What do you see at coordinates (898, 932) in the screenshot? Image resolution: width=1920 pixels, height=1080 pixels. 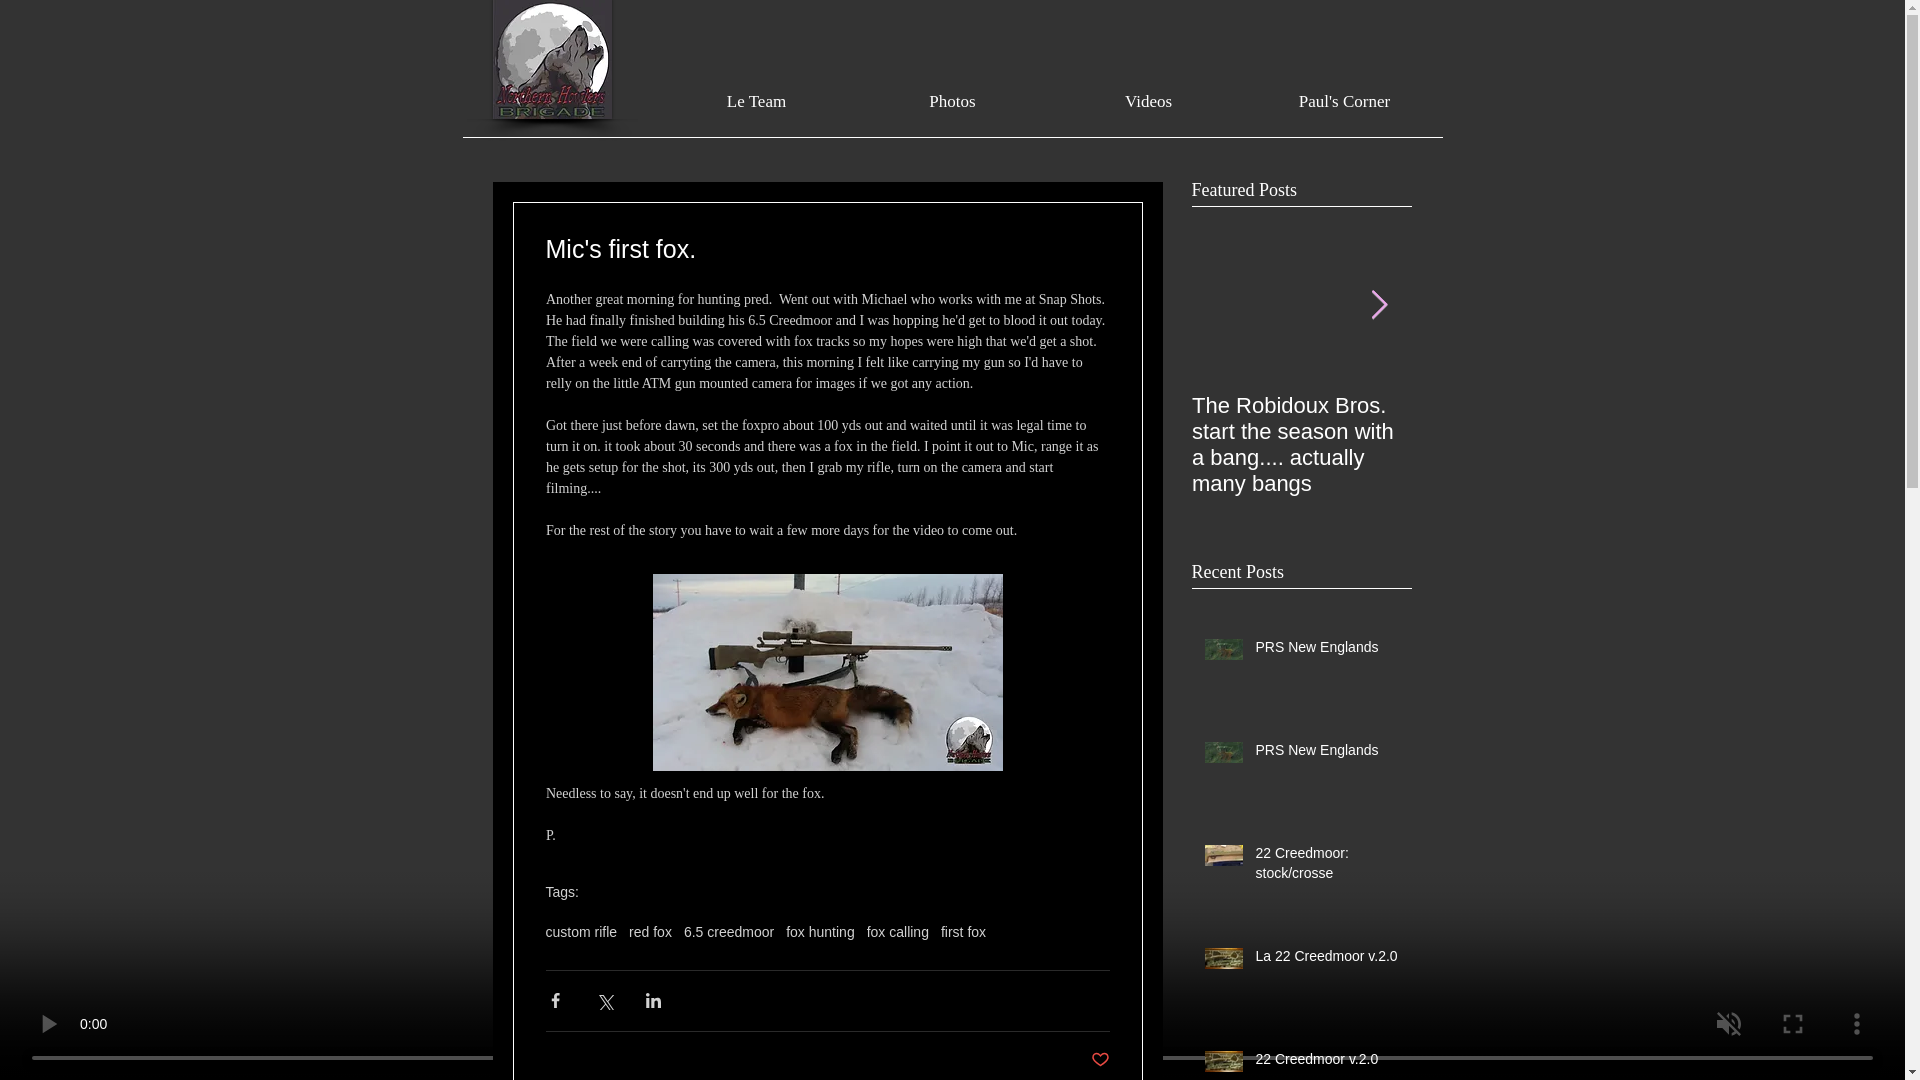 I see `fox calling` at bounding box center [898, 932].